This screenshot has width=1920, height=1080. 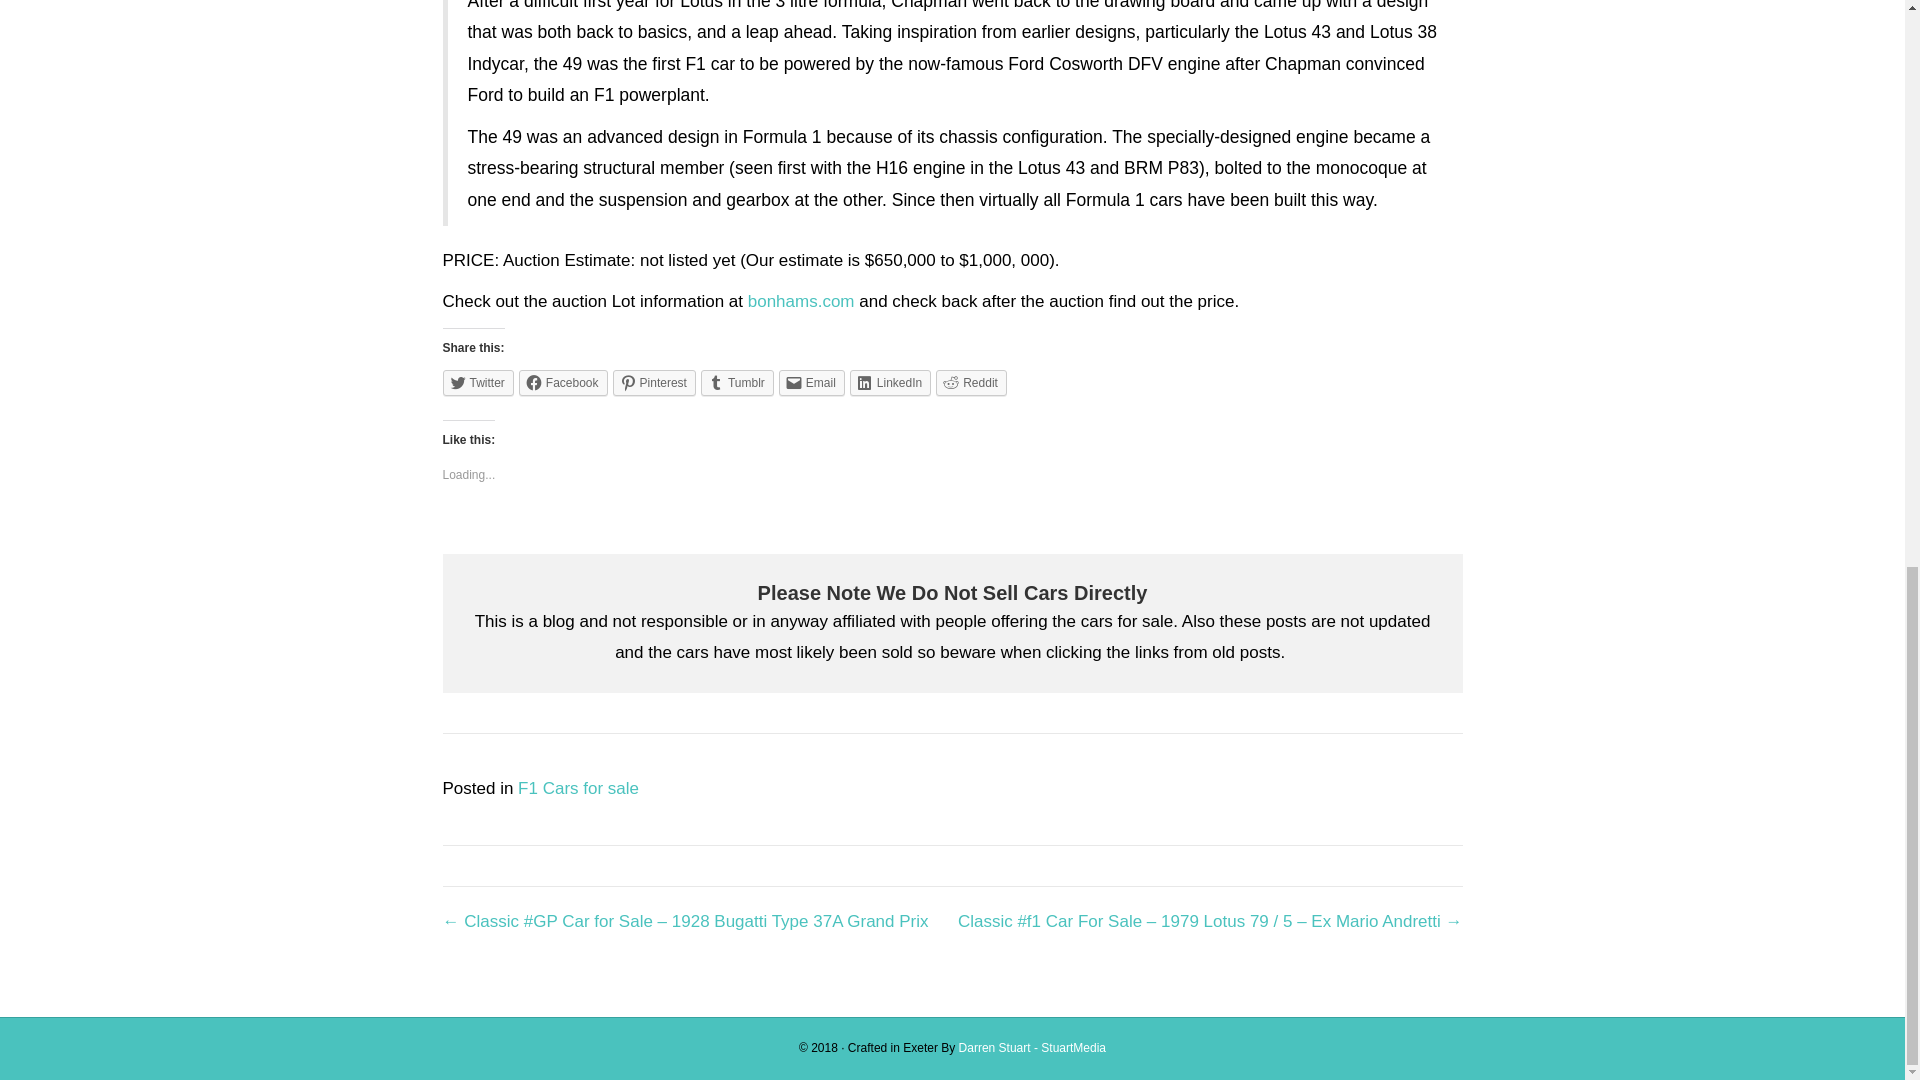 I want to click on Click to share on Facebook, so click(x=563, y=383).